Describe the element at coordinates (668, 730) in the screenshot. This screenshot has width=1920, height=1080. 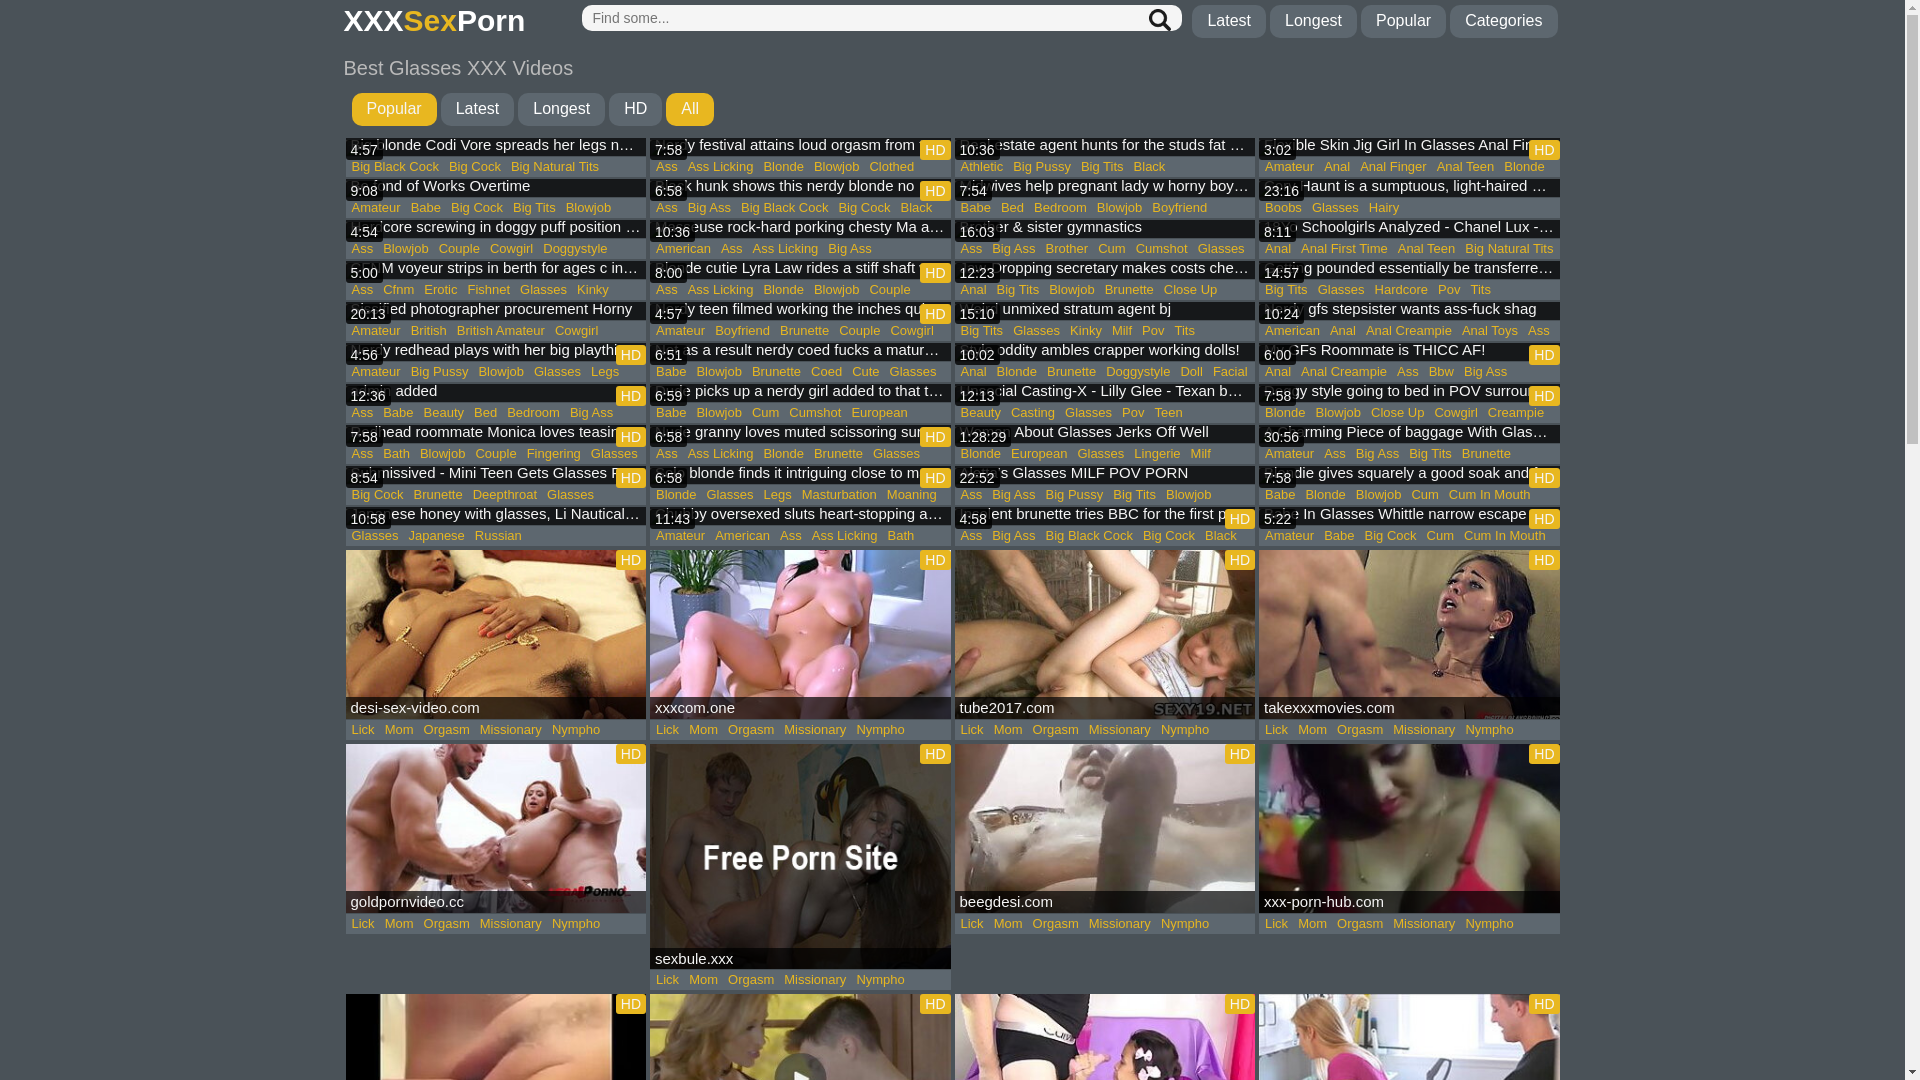
I see `Lick` at that location.